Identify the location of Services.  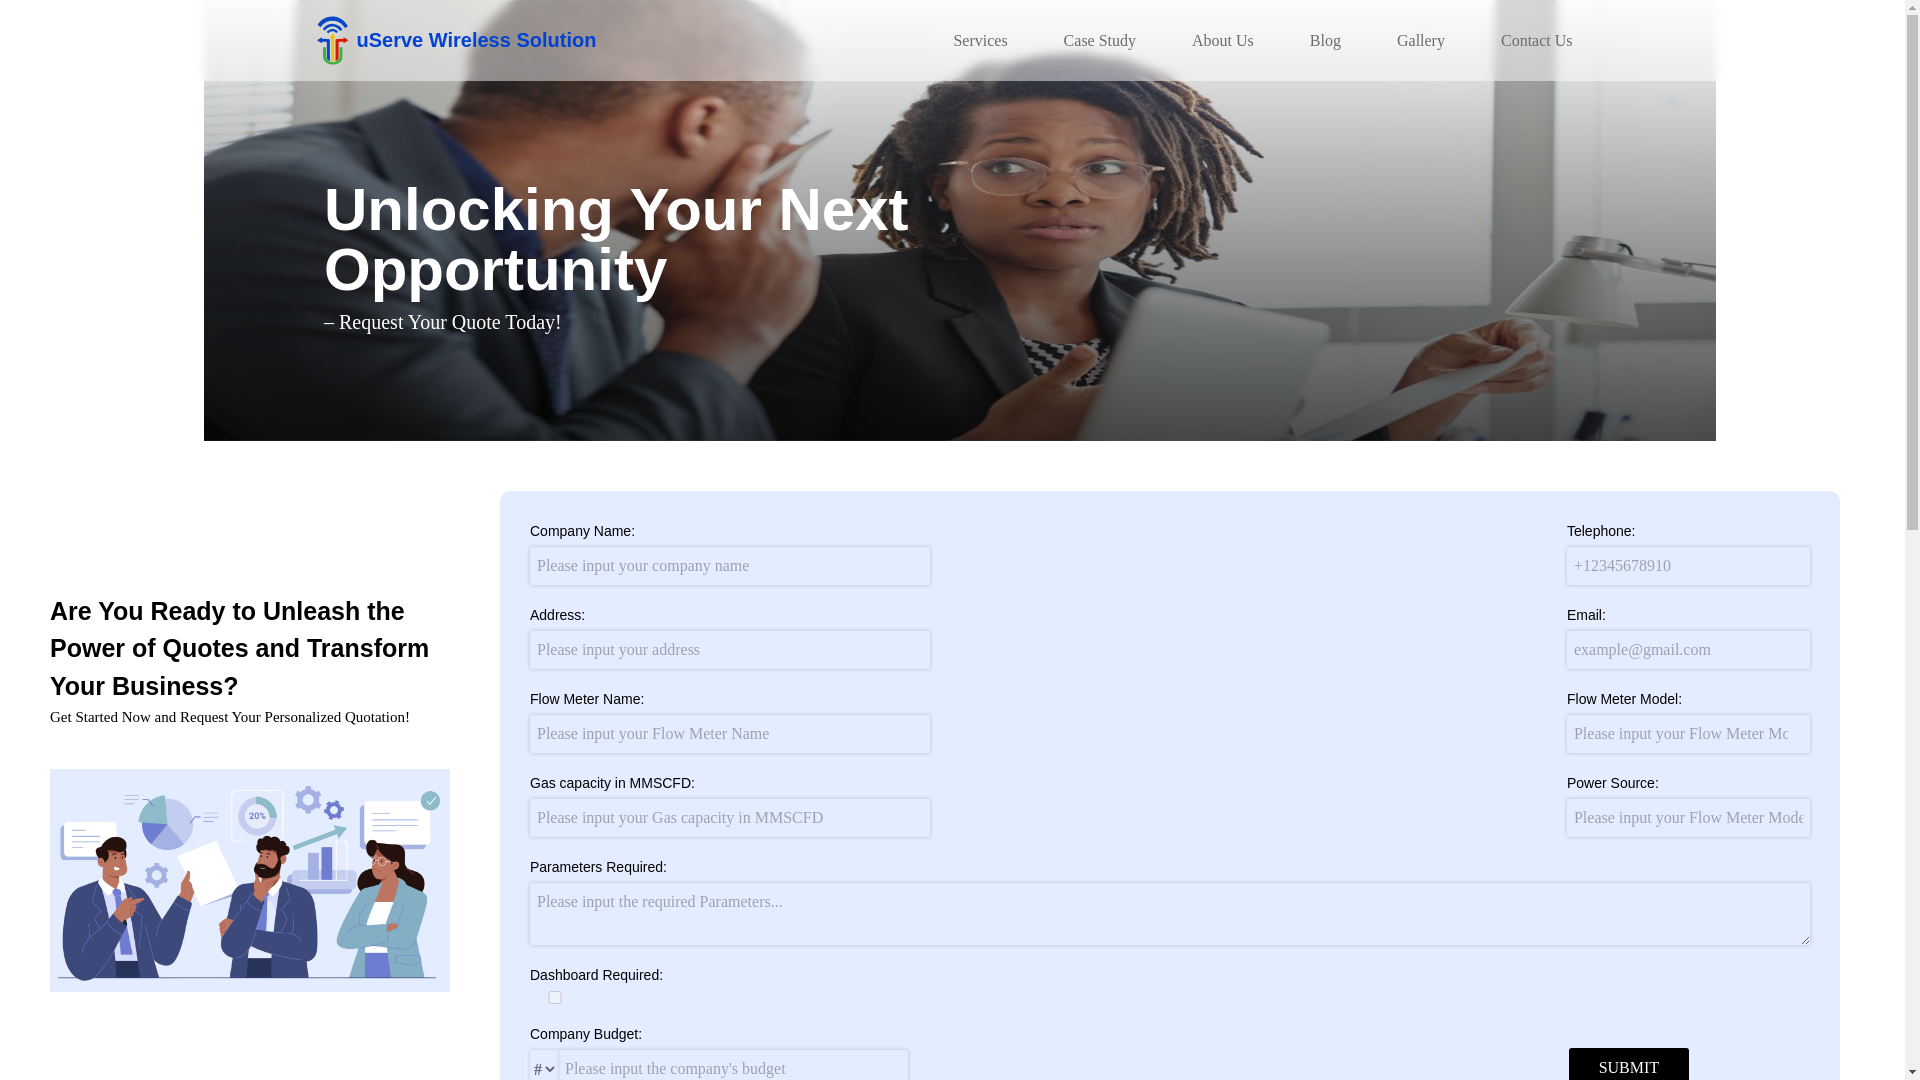
(988, 40).